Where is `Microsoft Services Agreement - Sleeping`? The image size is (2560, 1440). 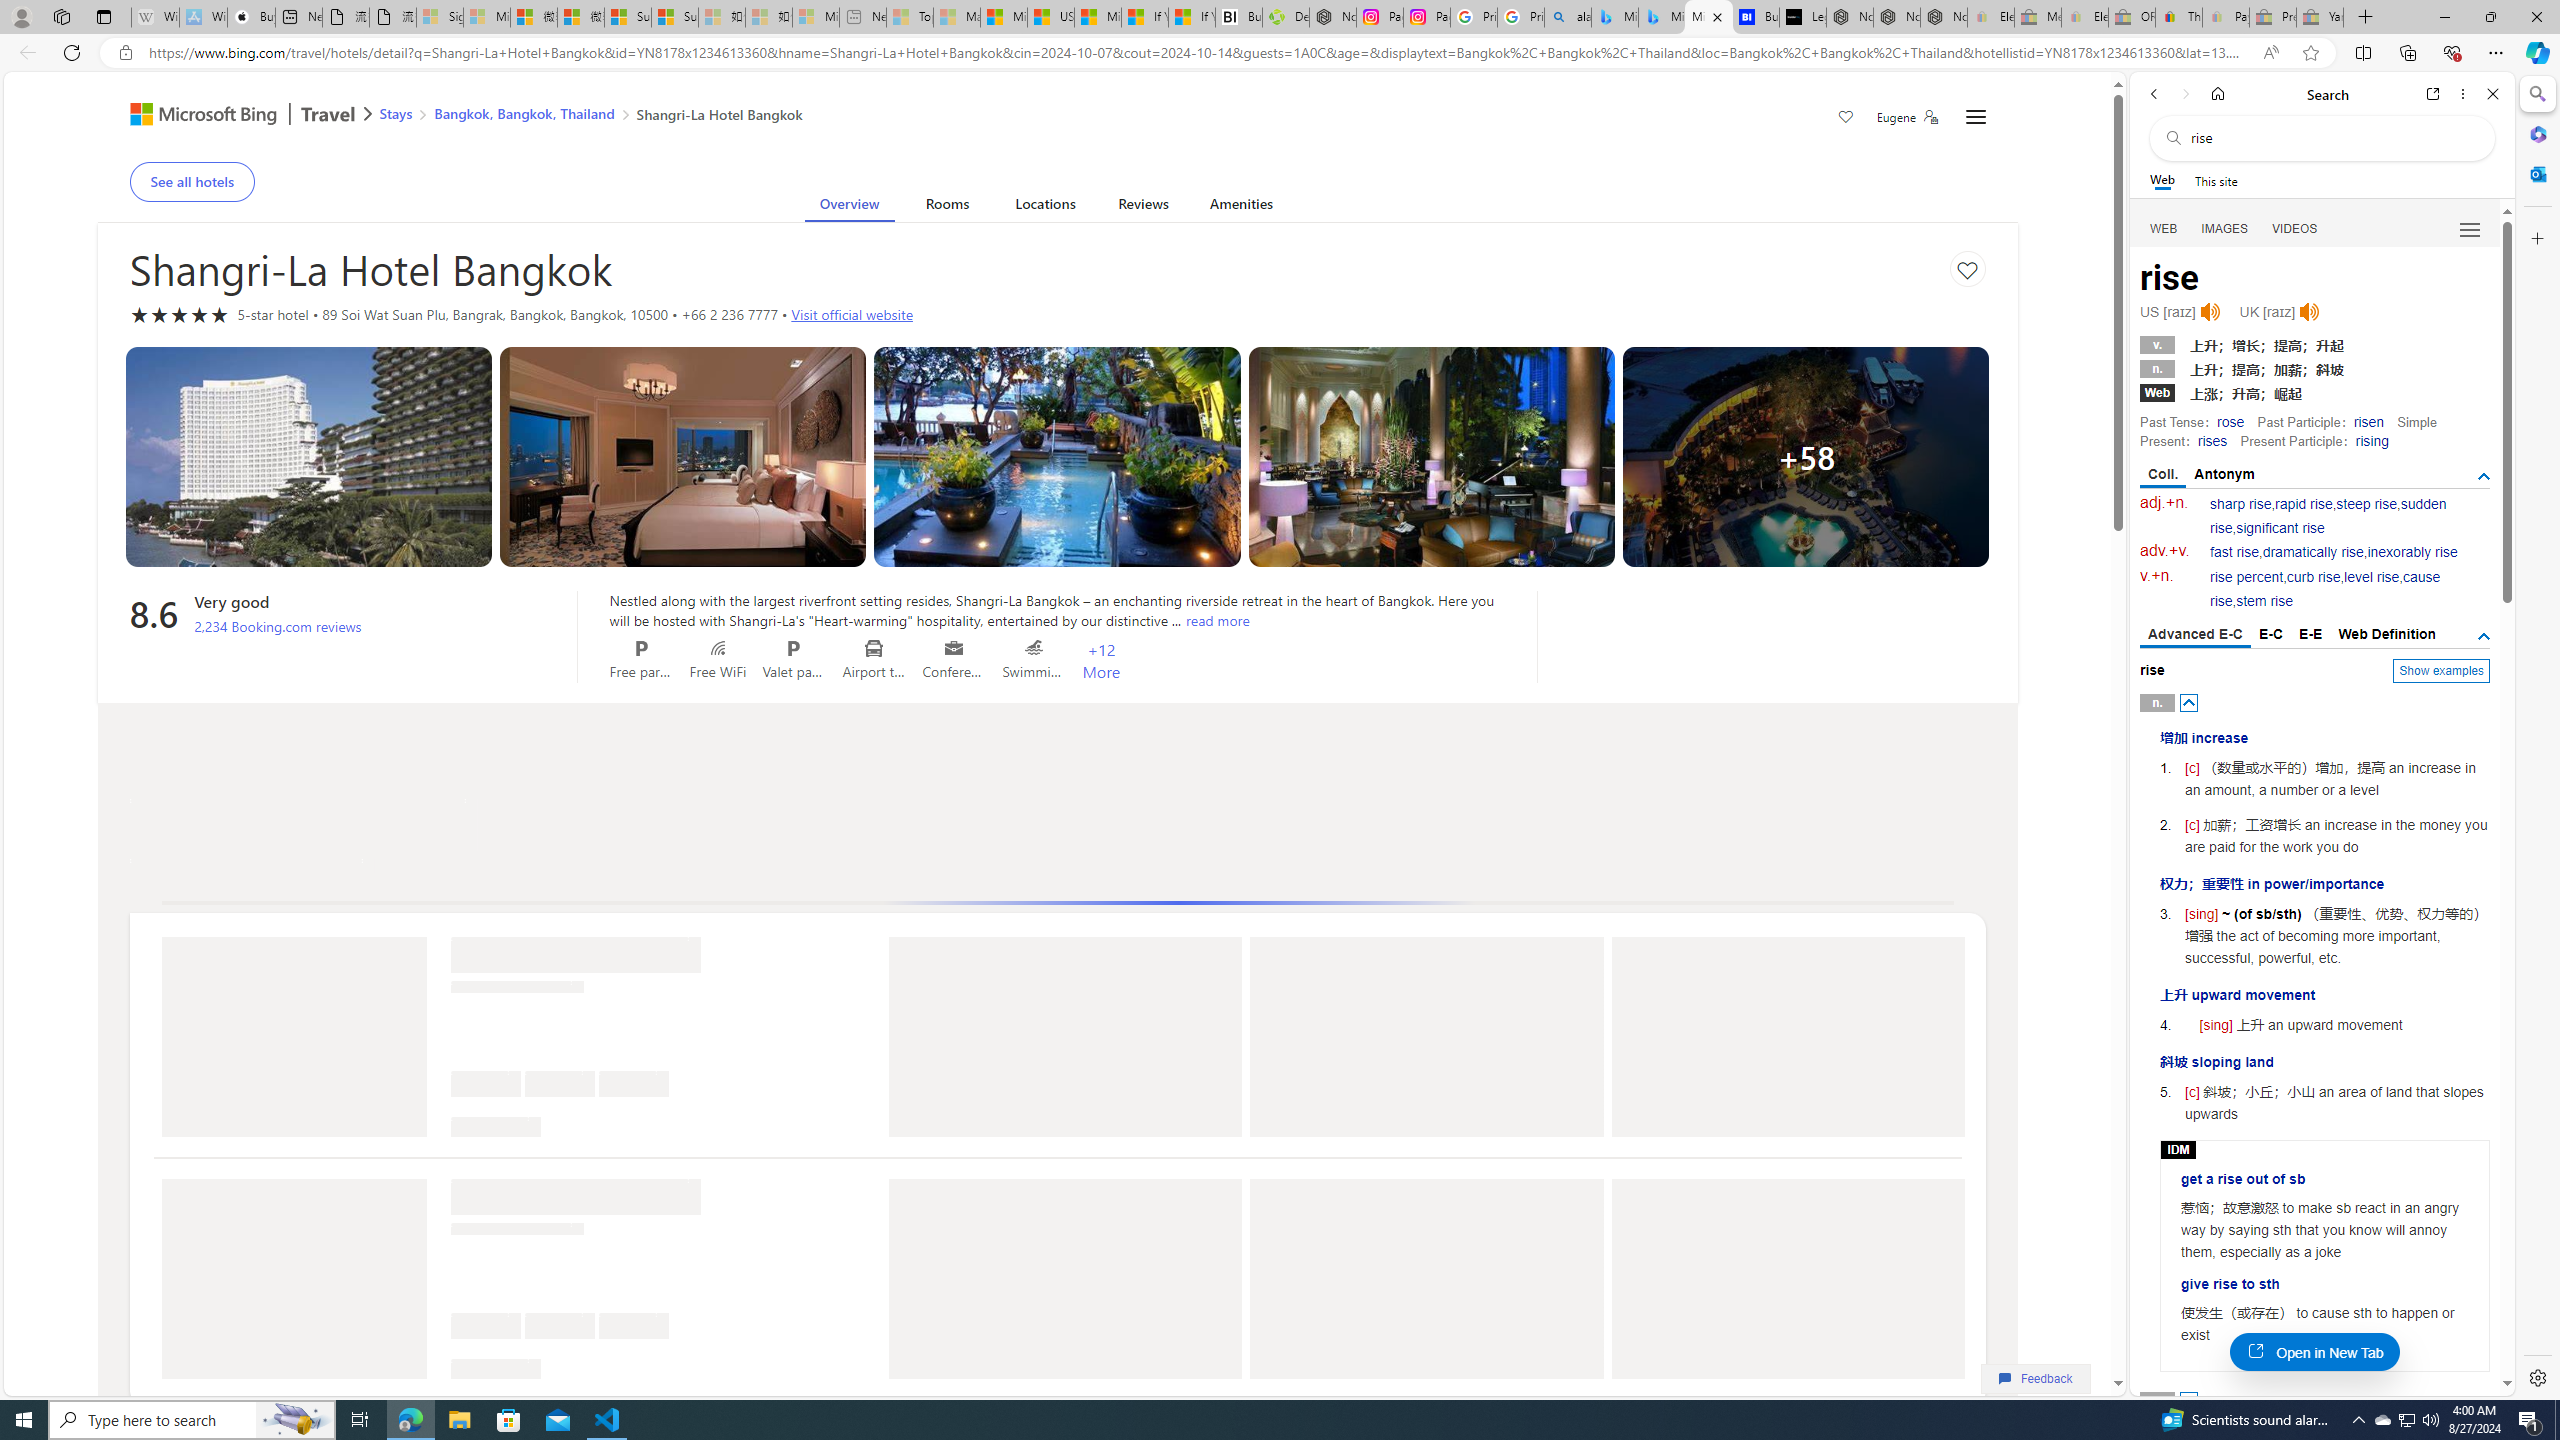
Microsoft Services Agreement - Sleeping is located at coordinates (487, 17).